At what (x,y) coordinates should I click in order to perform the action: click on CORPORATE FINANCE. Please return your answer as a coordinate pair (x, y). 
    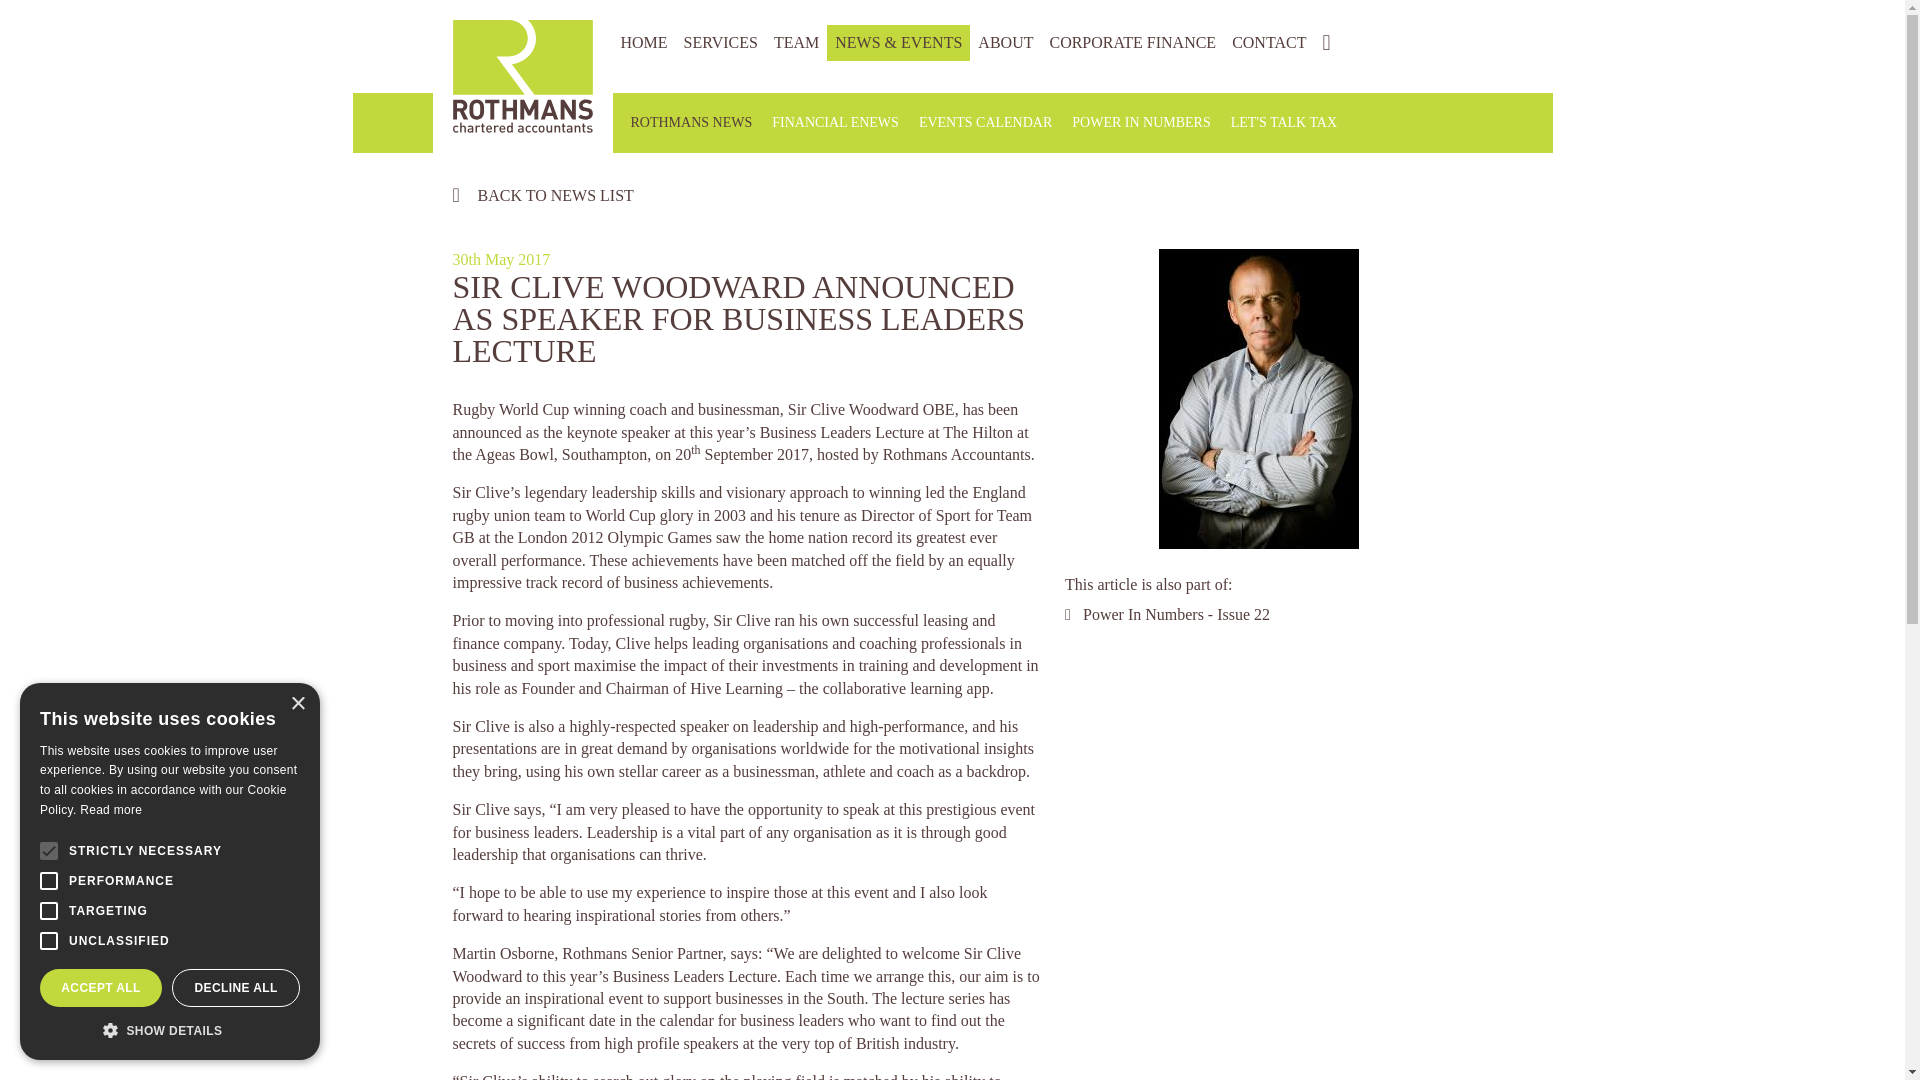
    Looking at the image, I should click on (1132, 42).